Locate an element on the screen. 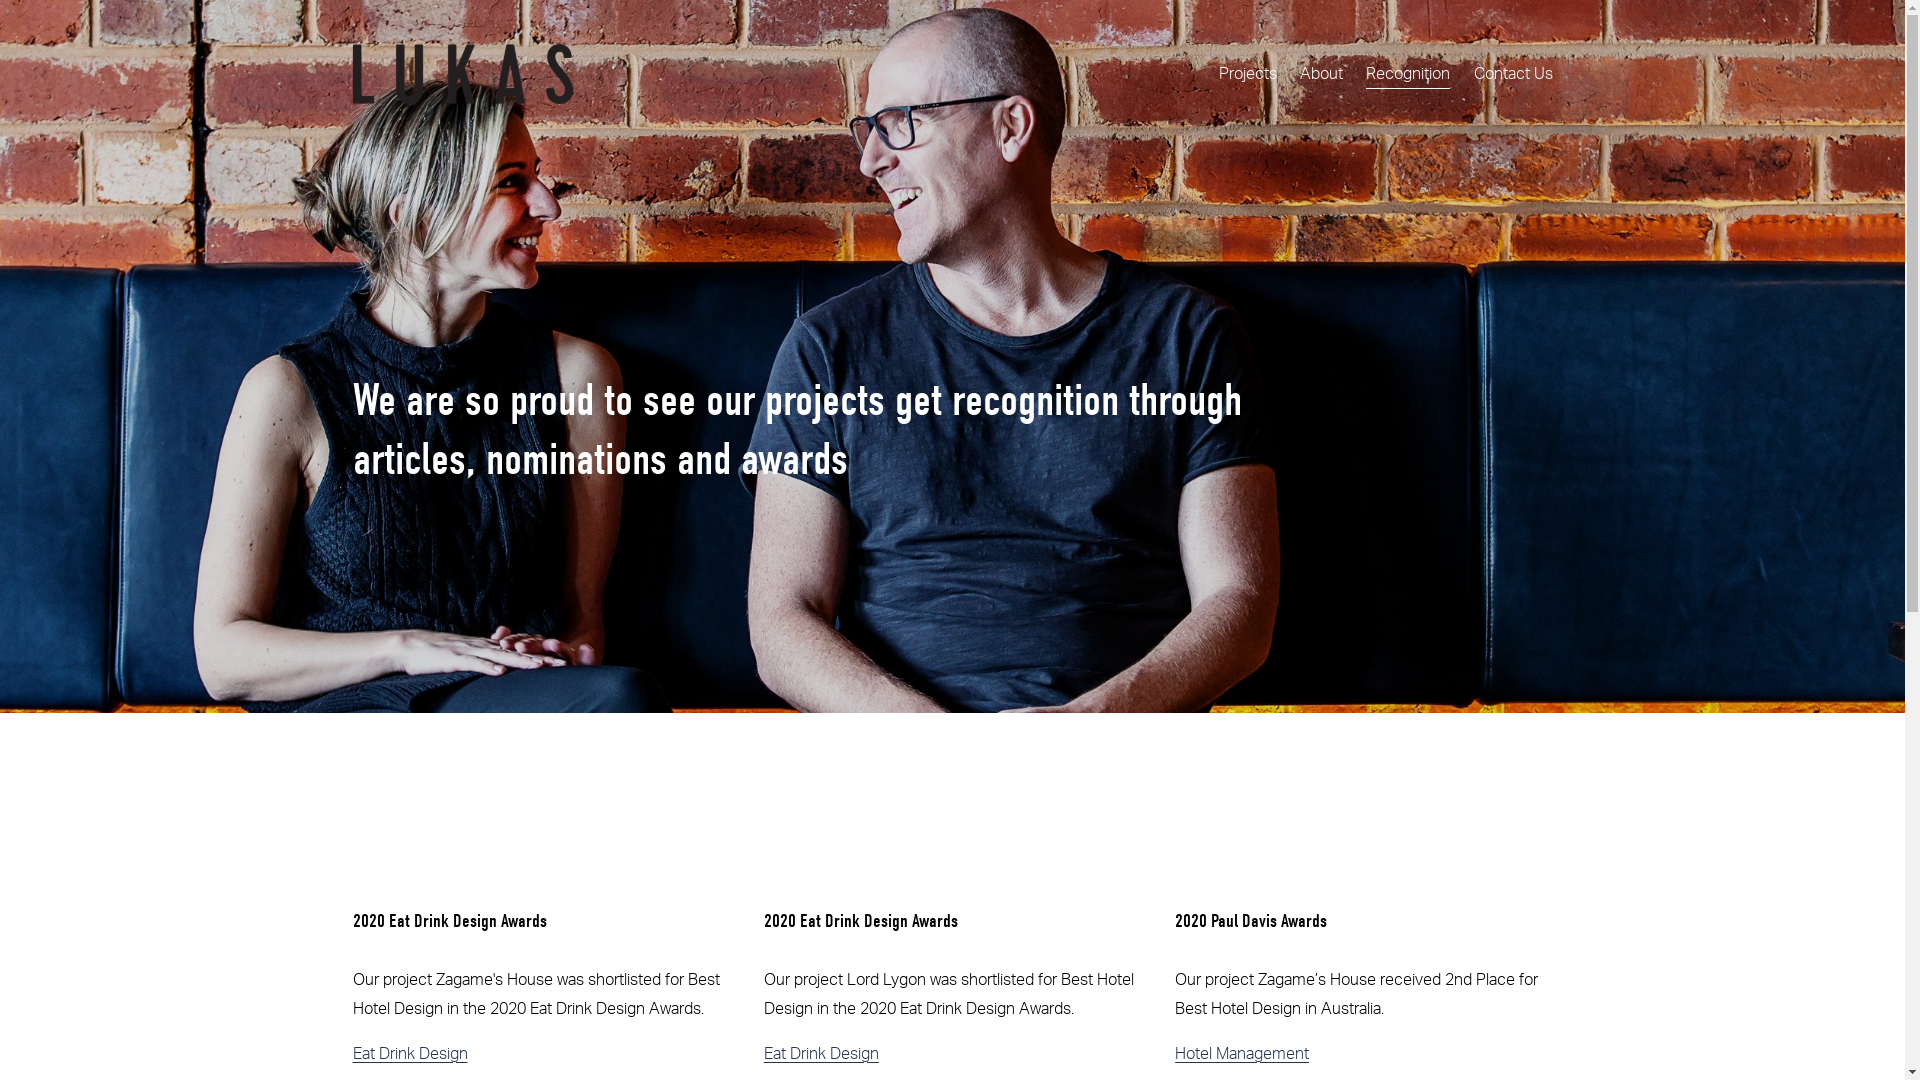  Hotel Management is located at coordinates (1242, 1054).